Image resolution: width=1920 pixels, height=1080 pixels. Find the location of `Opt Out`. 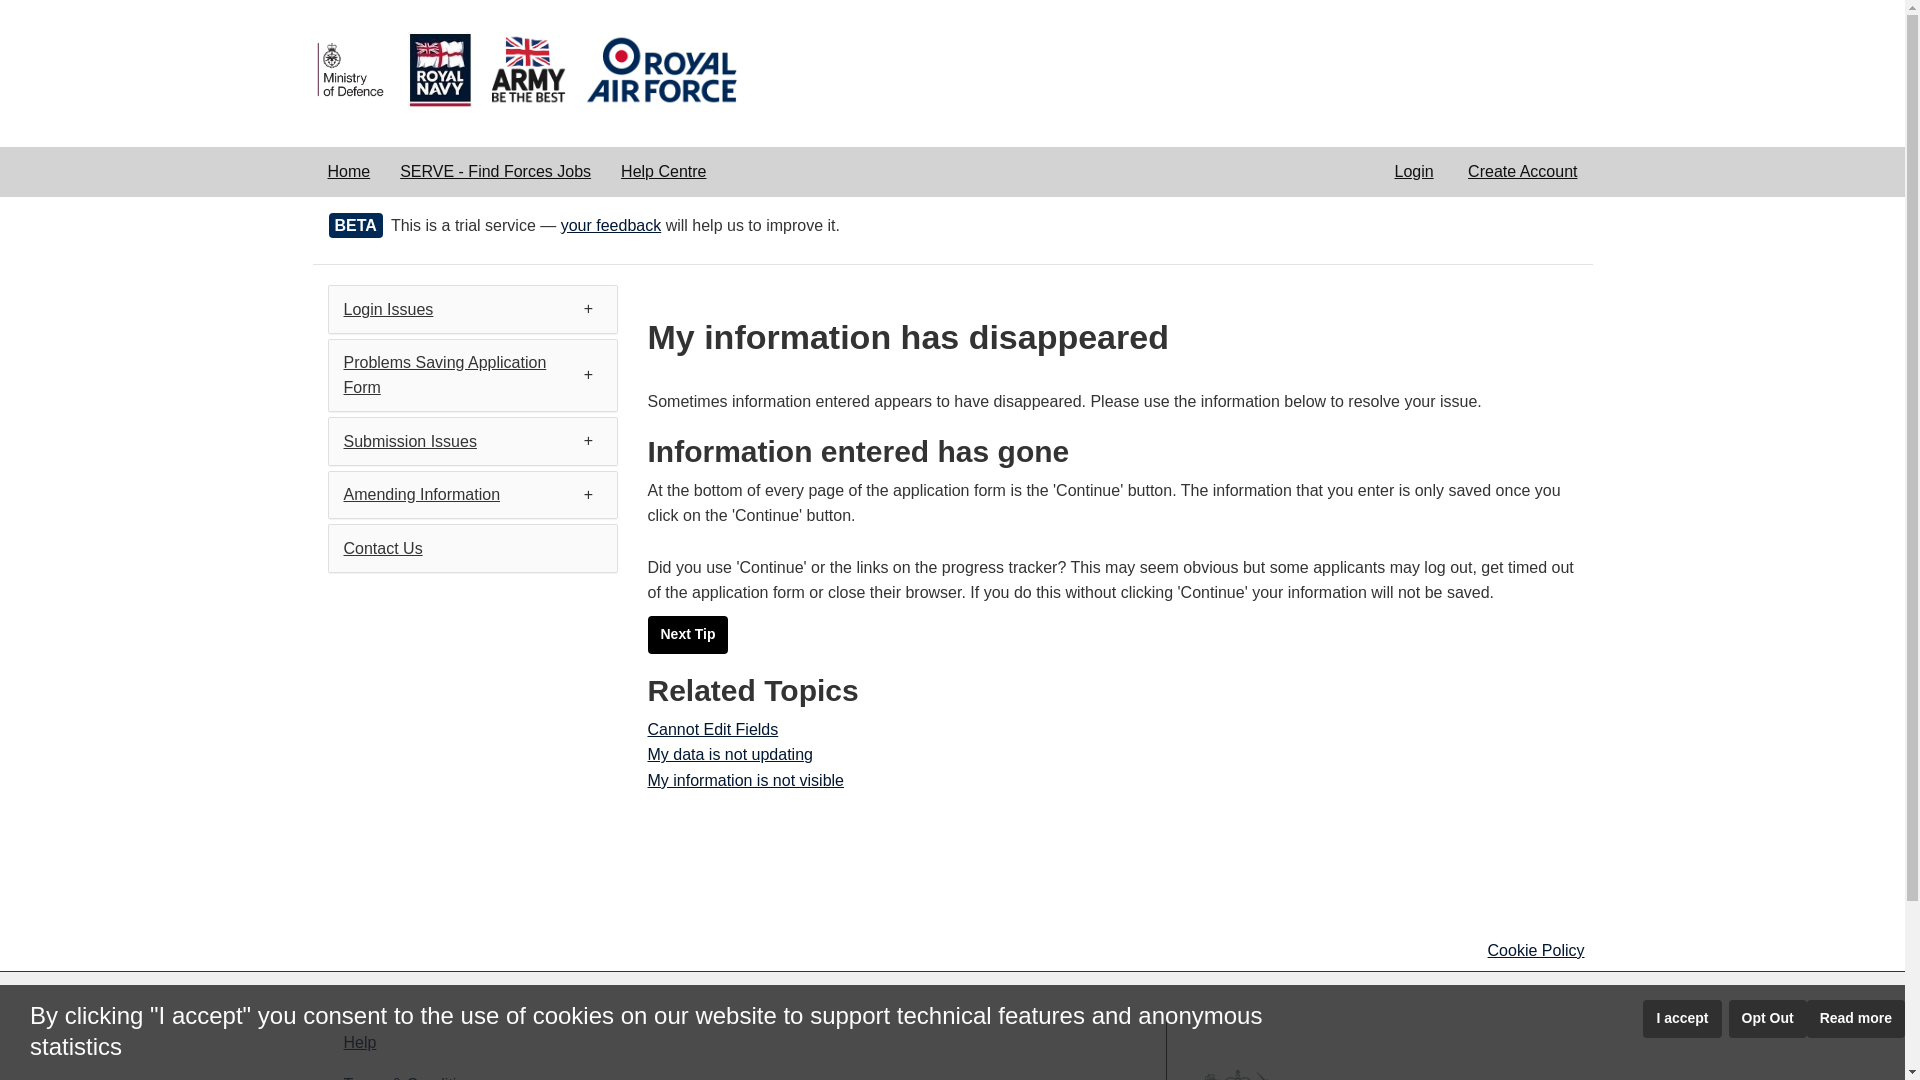

Opt Out is located at coordinates (1768, 1018).